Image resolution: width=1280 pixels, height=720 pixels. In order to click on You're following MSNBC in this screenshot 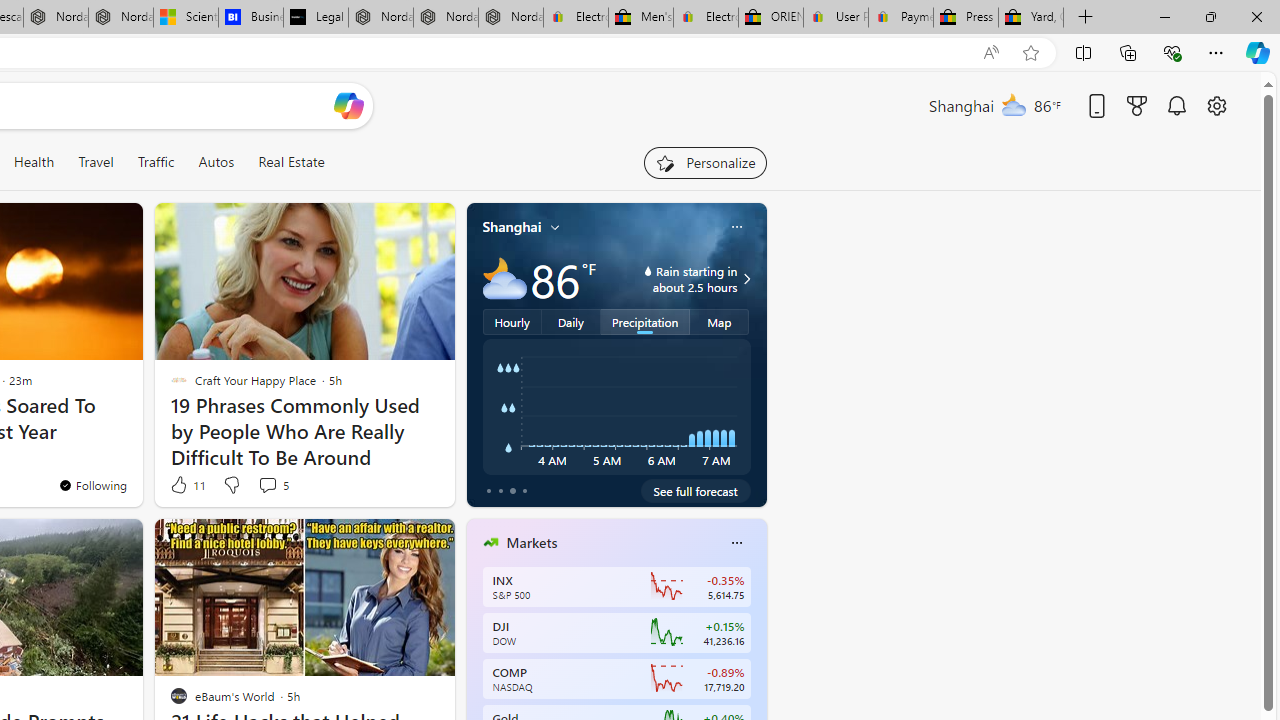, I will do `click(390, 490)`.